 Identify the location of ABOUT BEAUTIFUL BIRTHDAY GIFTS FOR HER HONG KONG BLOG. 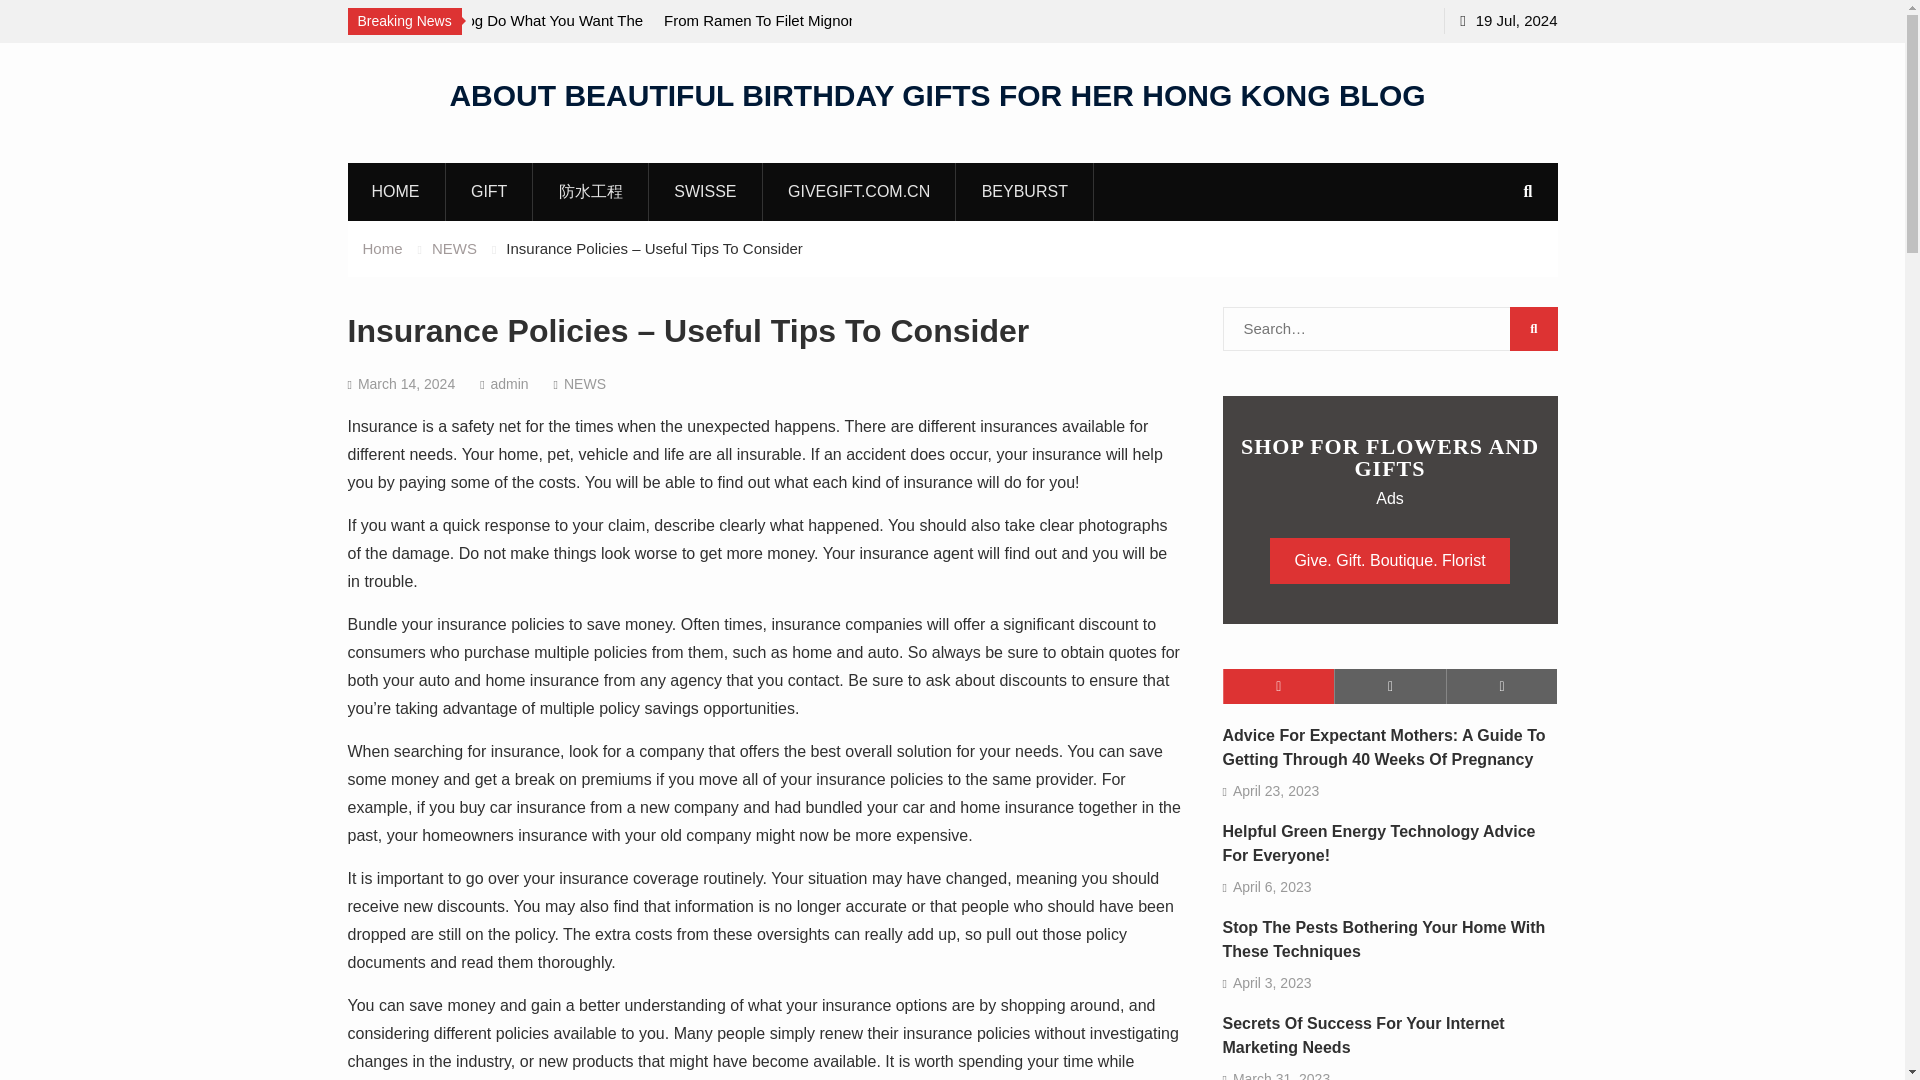
(936, 94).